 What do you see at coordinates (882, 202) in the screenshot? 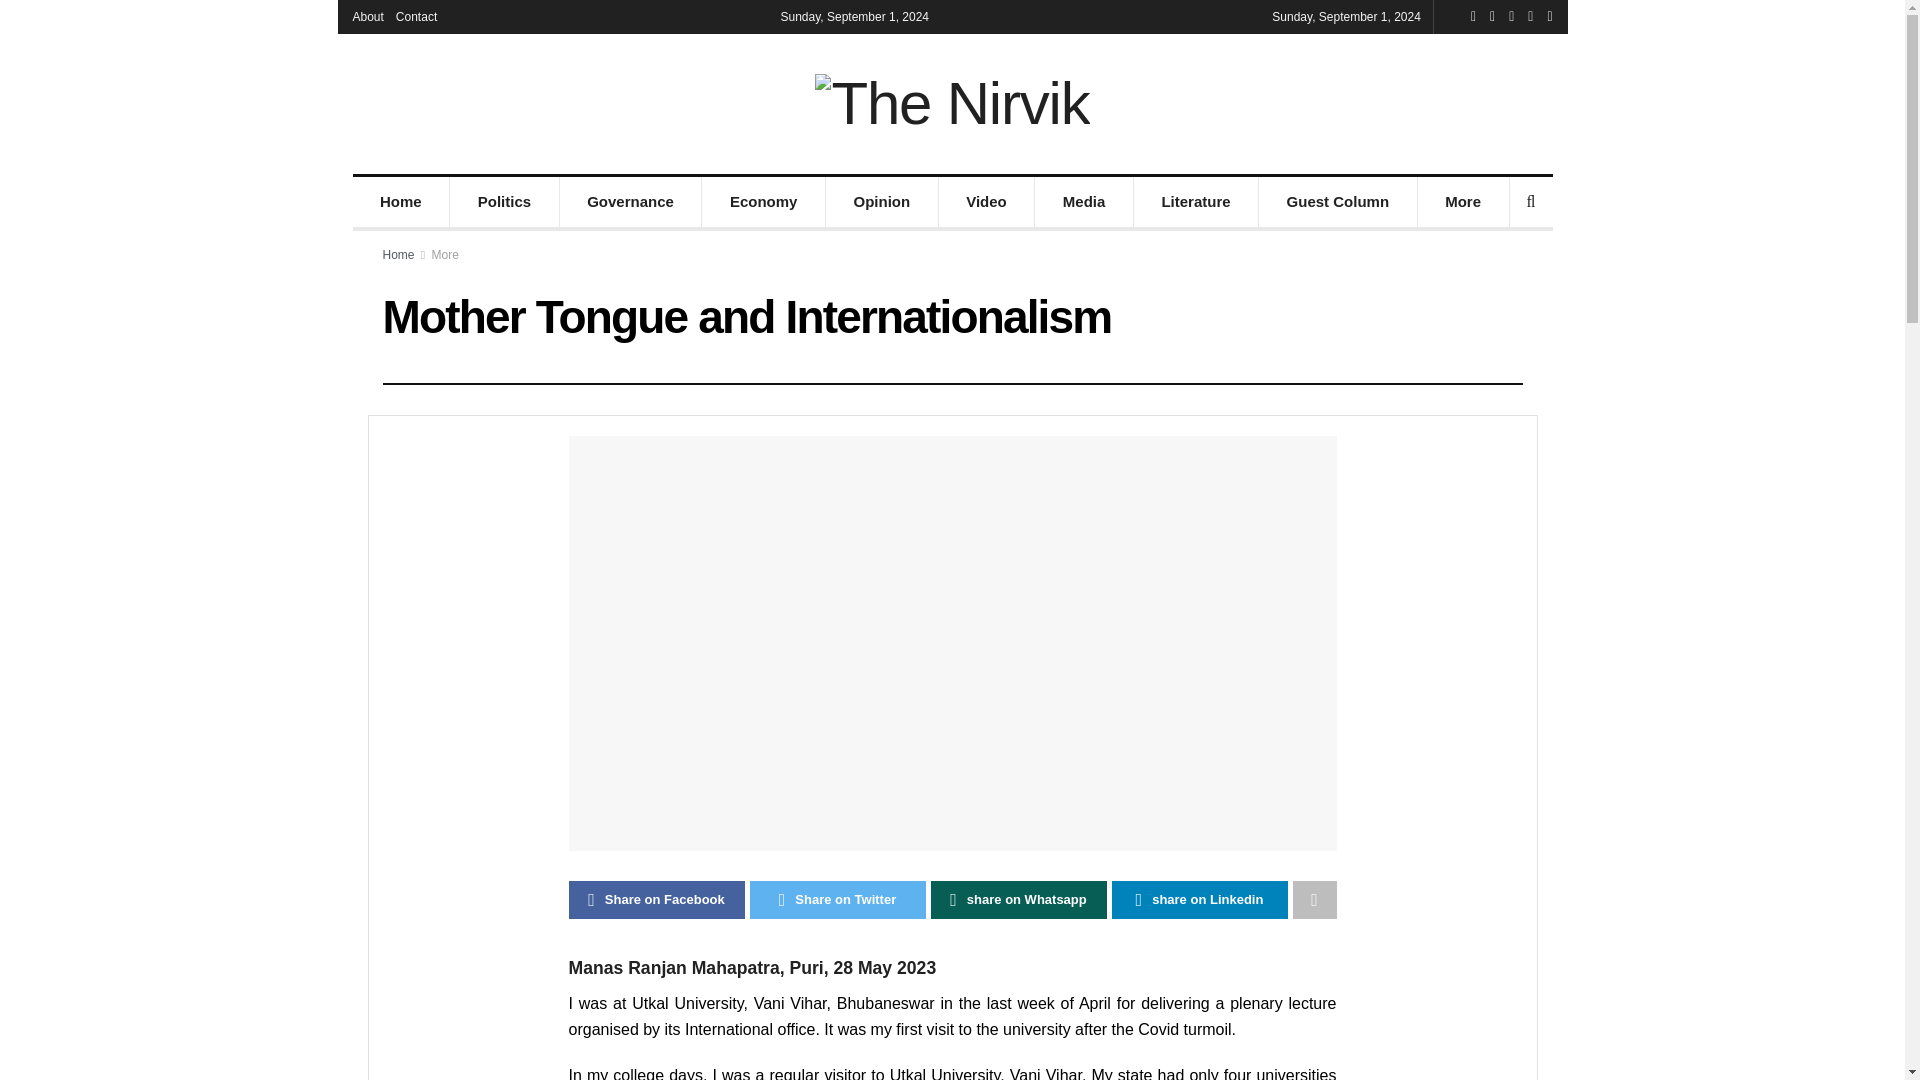
I see `Opinion` at bounding box center [882, 202].